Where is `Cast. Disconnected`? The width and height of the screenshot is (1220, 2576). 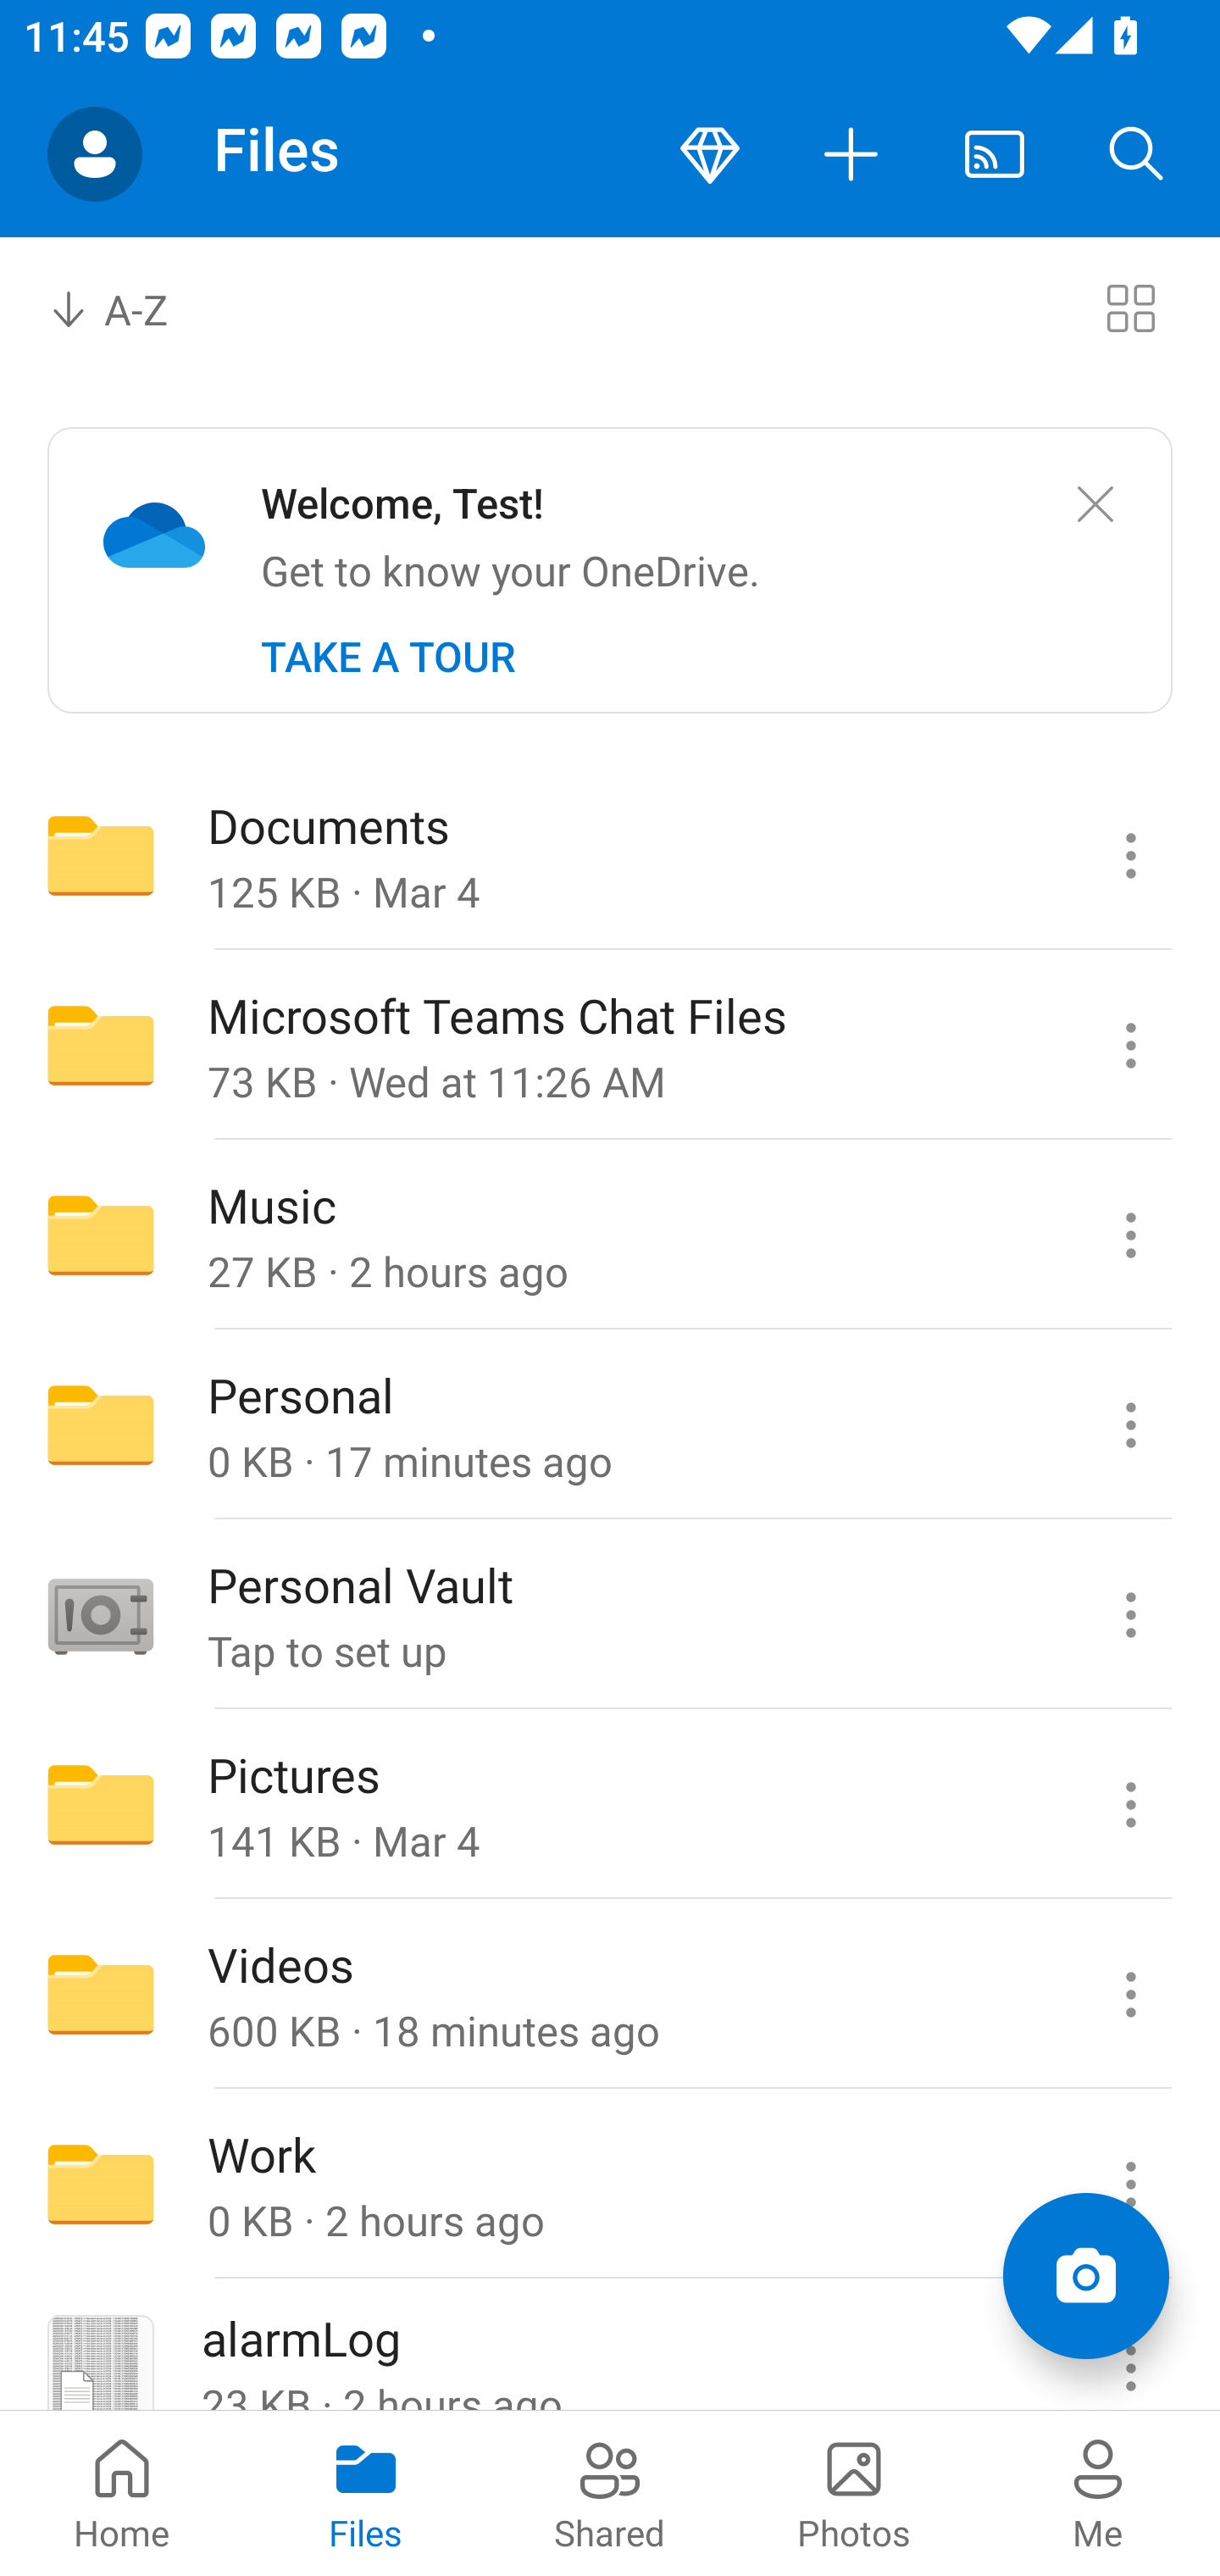
Cast. Disconnected is located at coordinates (995, 154).